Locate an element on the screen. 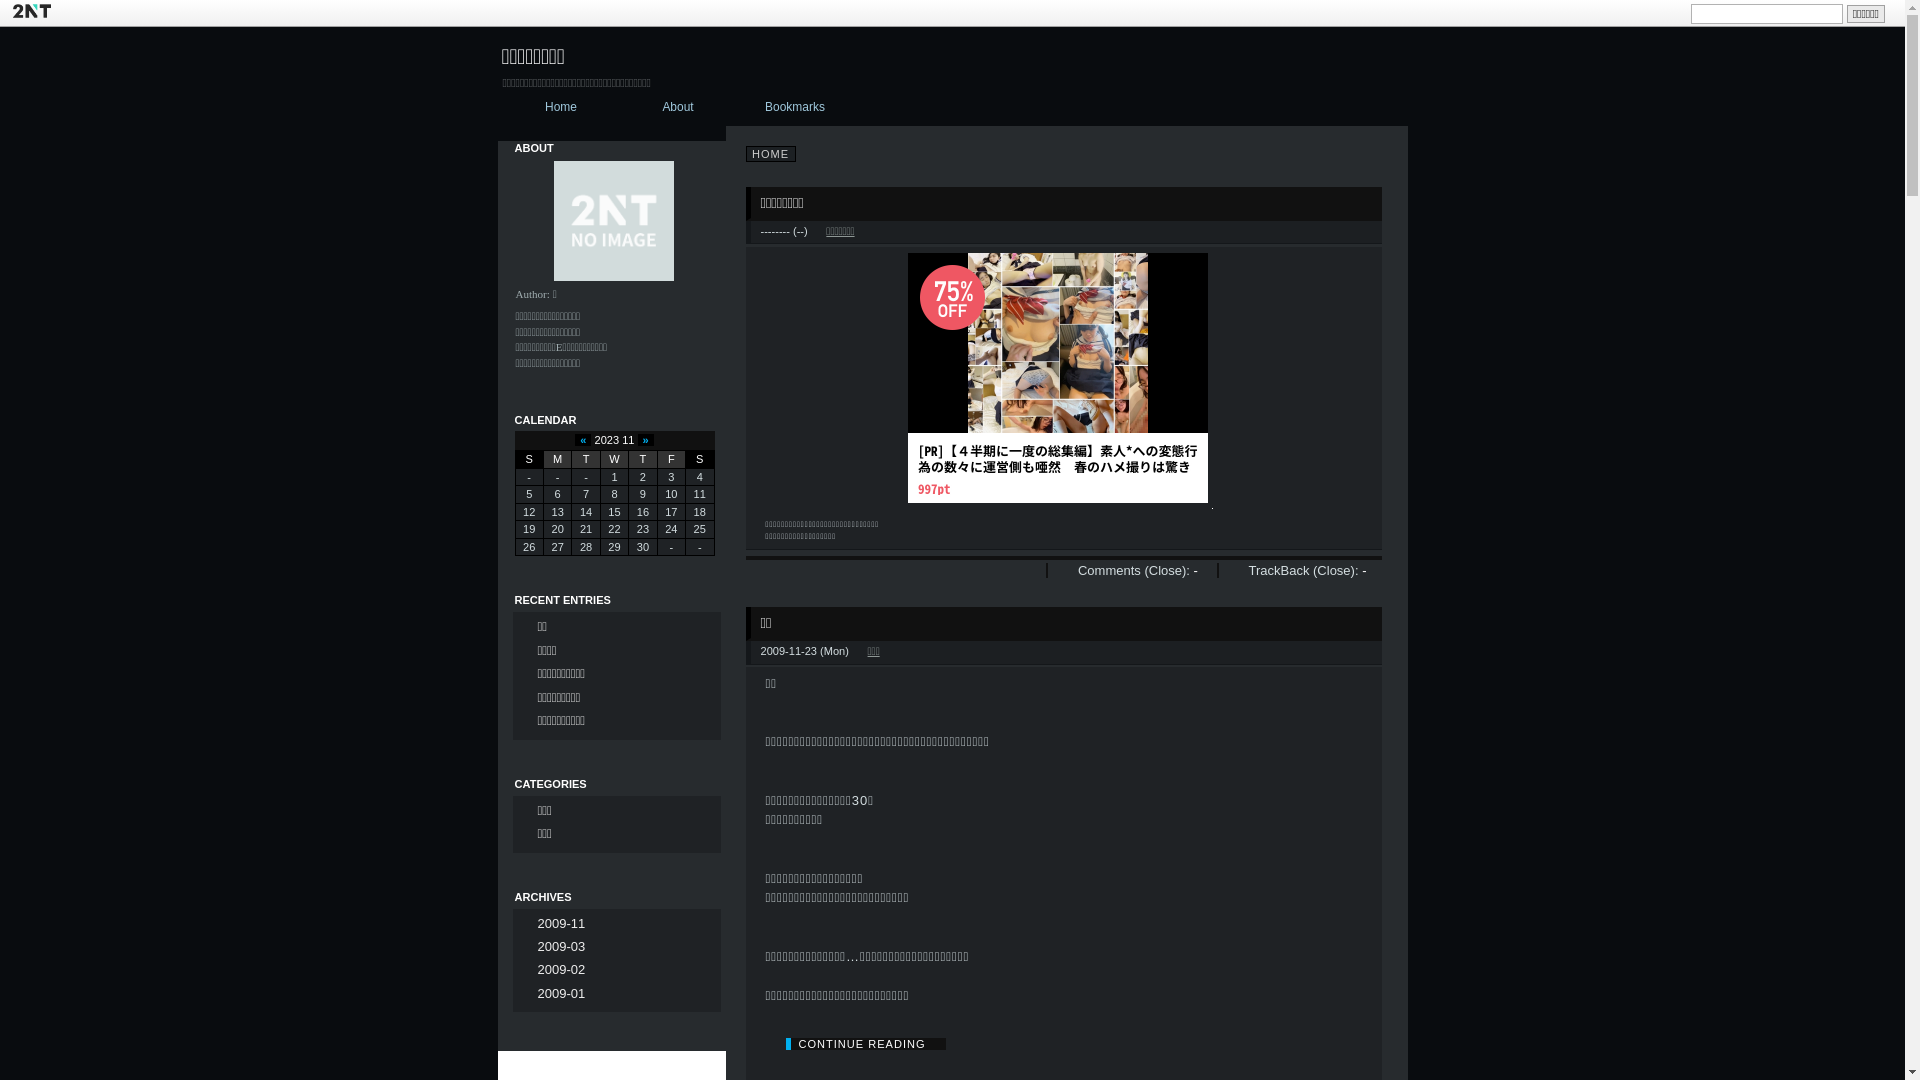 Image resolution: width=1920 pixels, height=1080 pixels. 2009-01 is located at coordinates (554, 994).